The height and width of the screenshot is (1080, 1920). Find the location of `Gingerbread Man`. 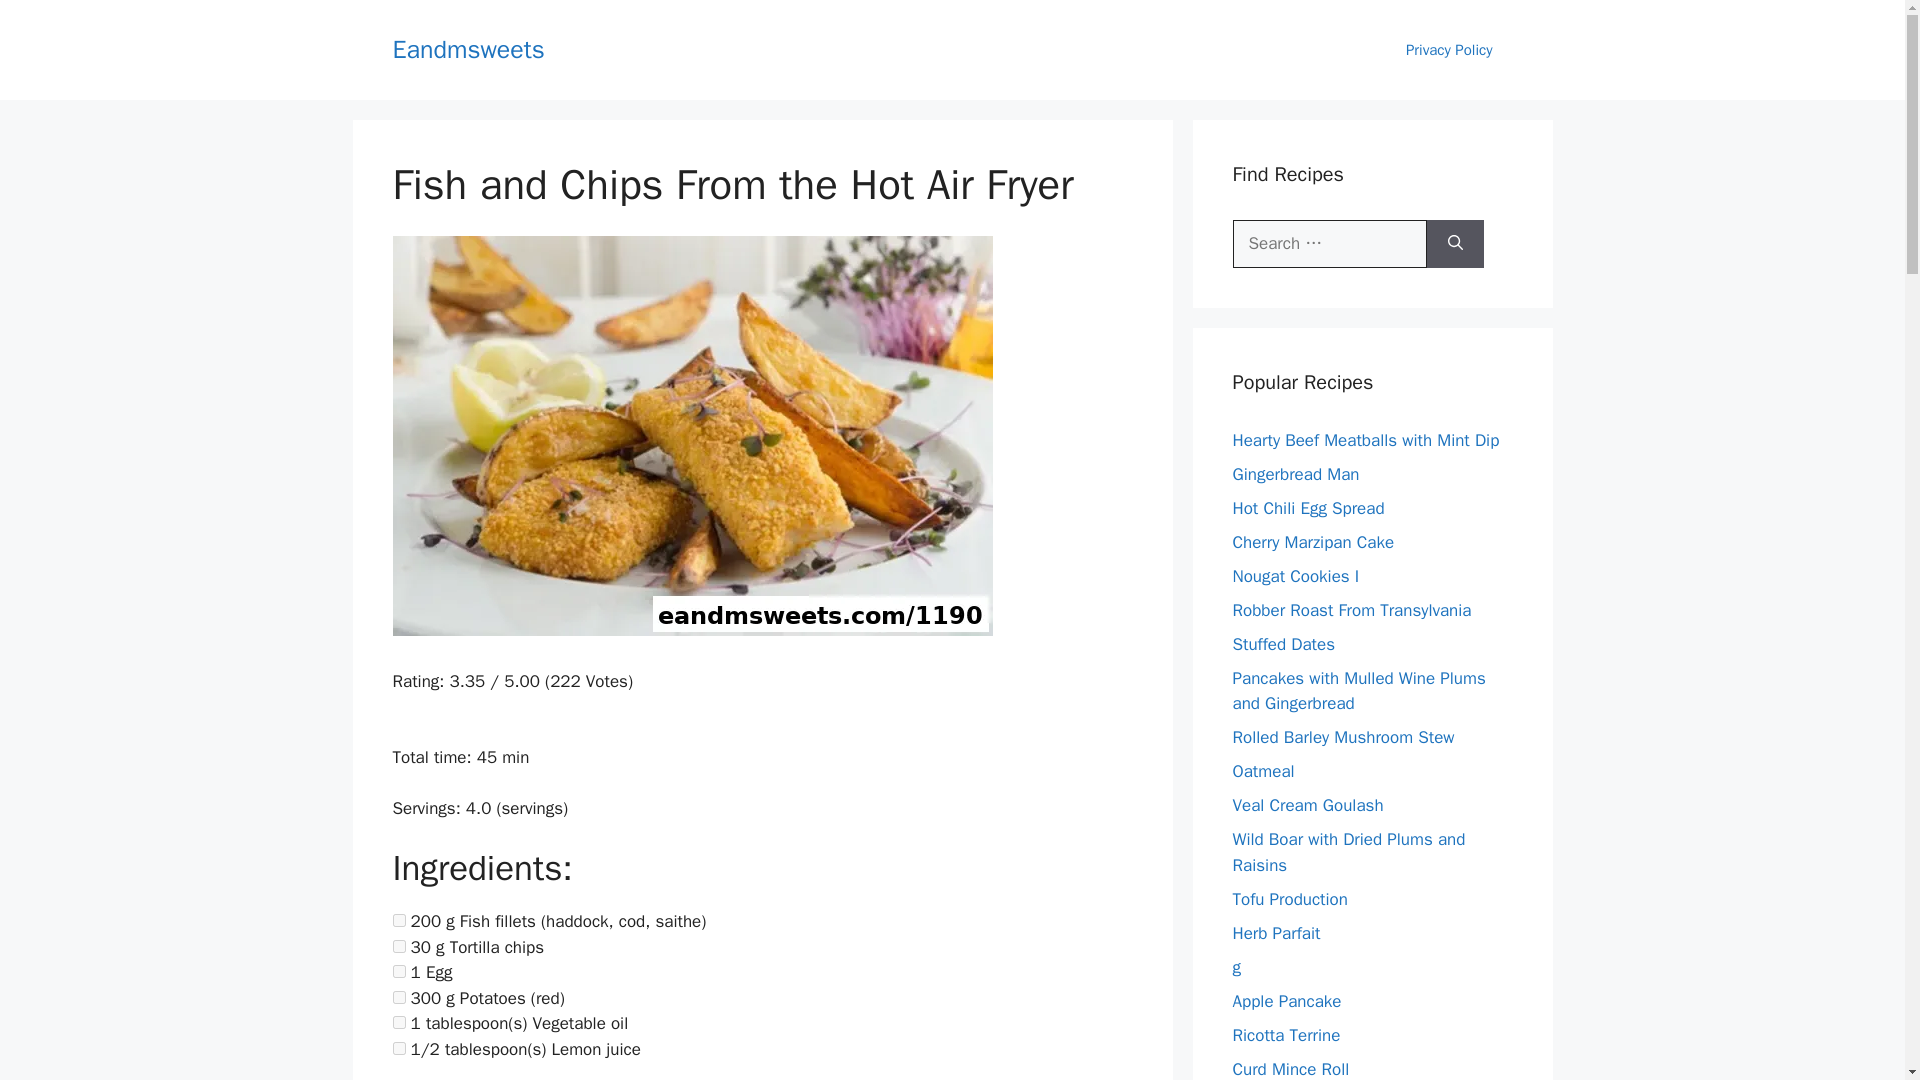

Gingerbread Man is located at coordinates (1296, 474).